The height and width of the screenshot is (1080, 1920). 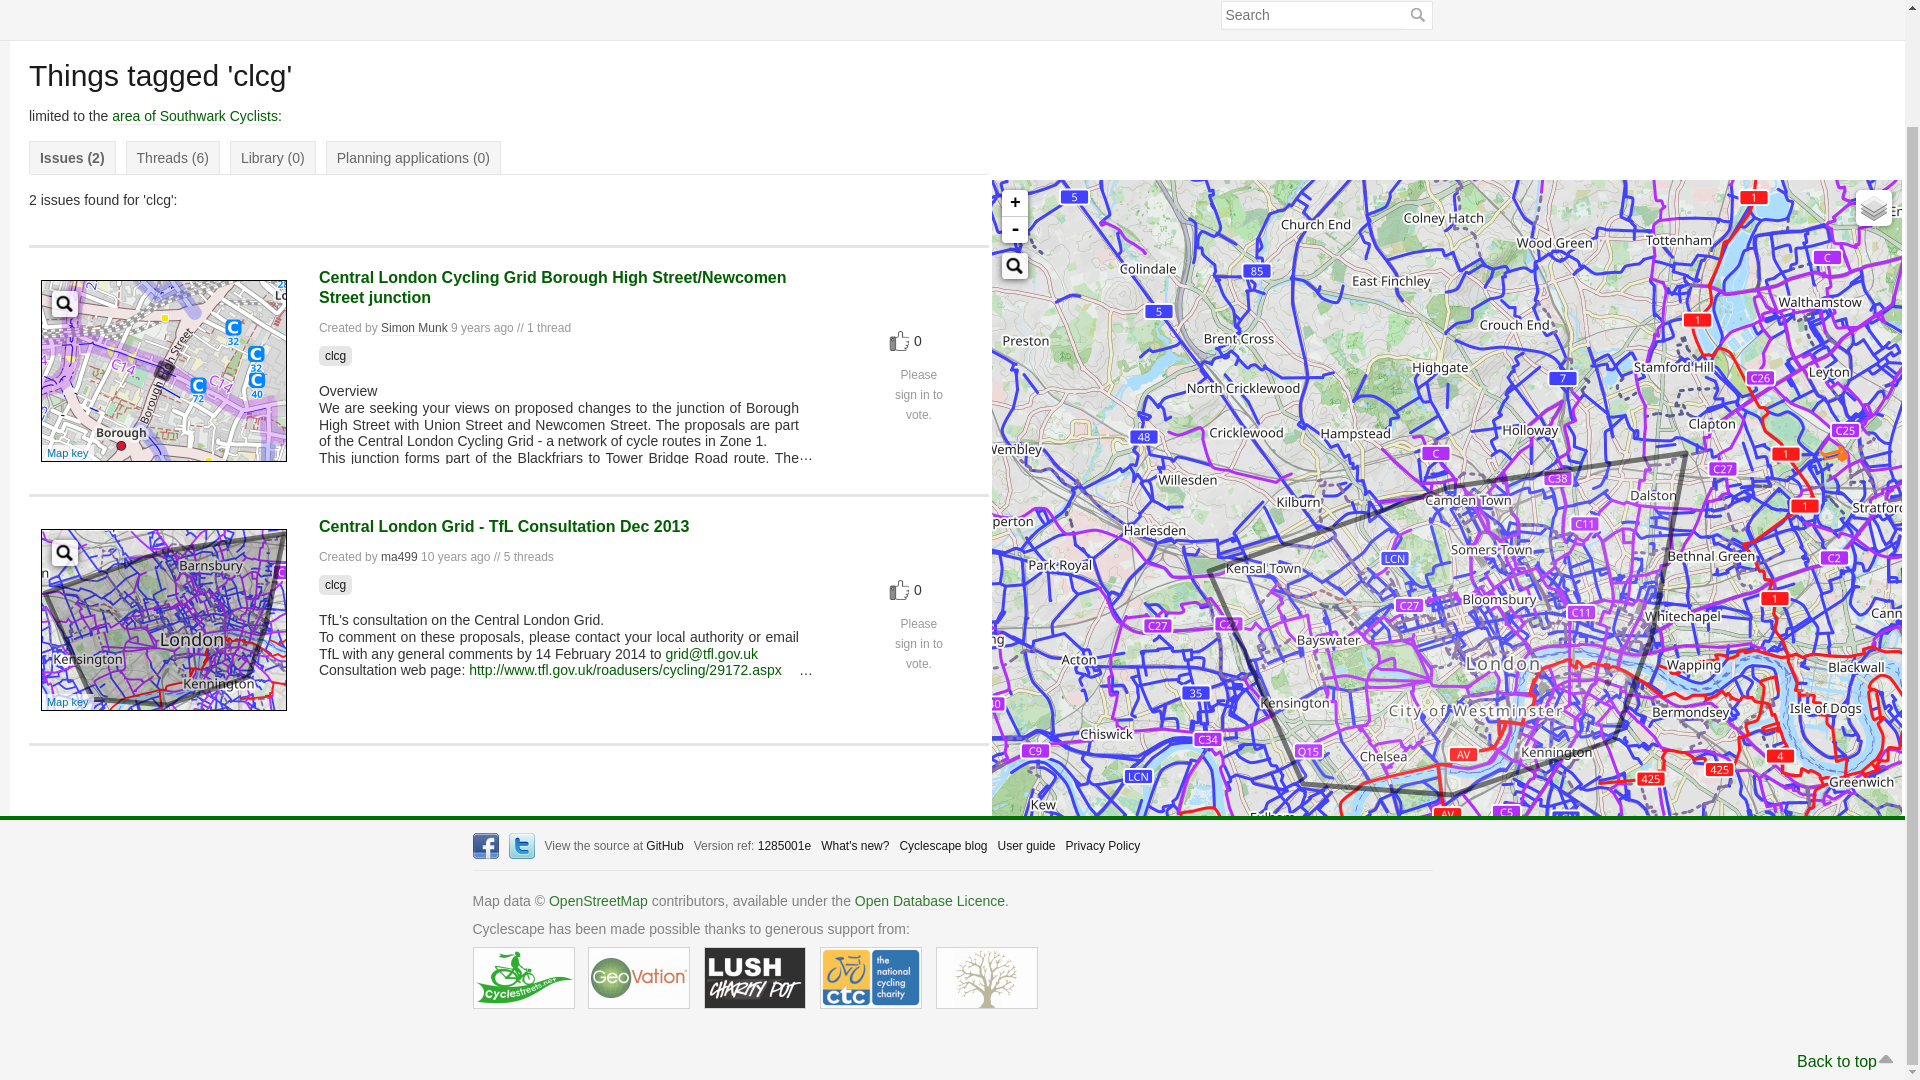 I want to click on -, so click(x=1014, y=100).